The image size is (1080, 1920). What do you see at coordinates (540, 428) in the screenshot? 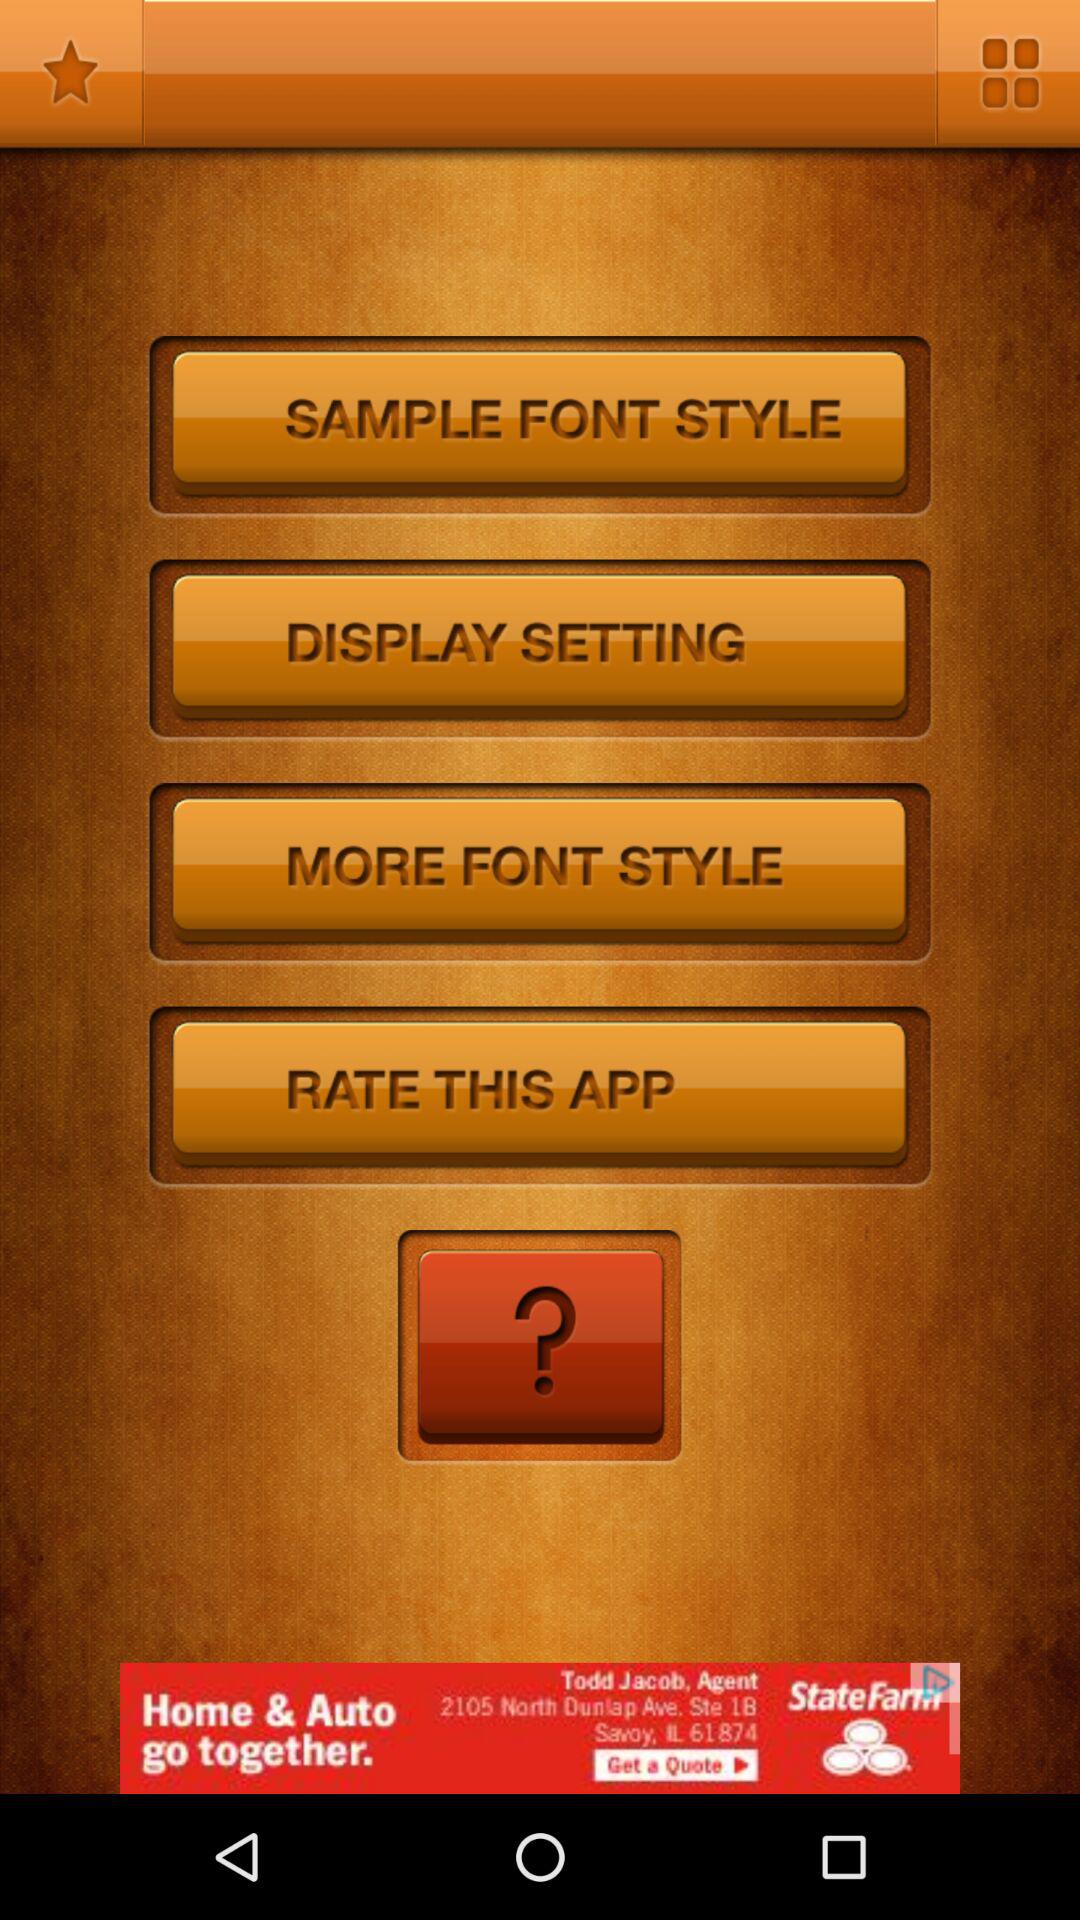
I see `click to the sample font style` at bounding box center [540, 428].